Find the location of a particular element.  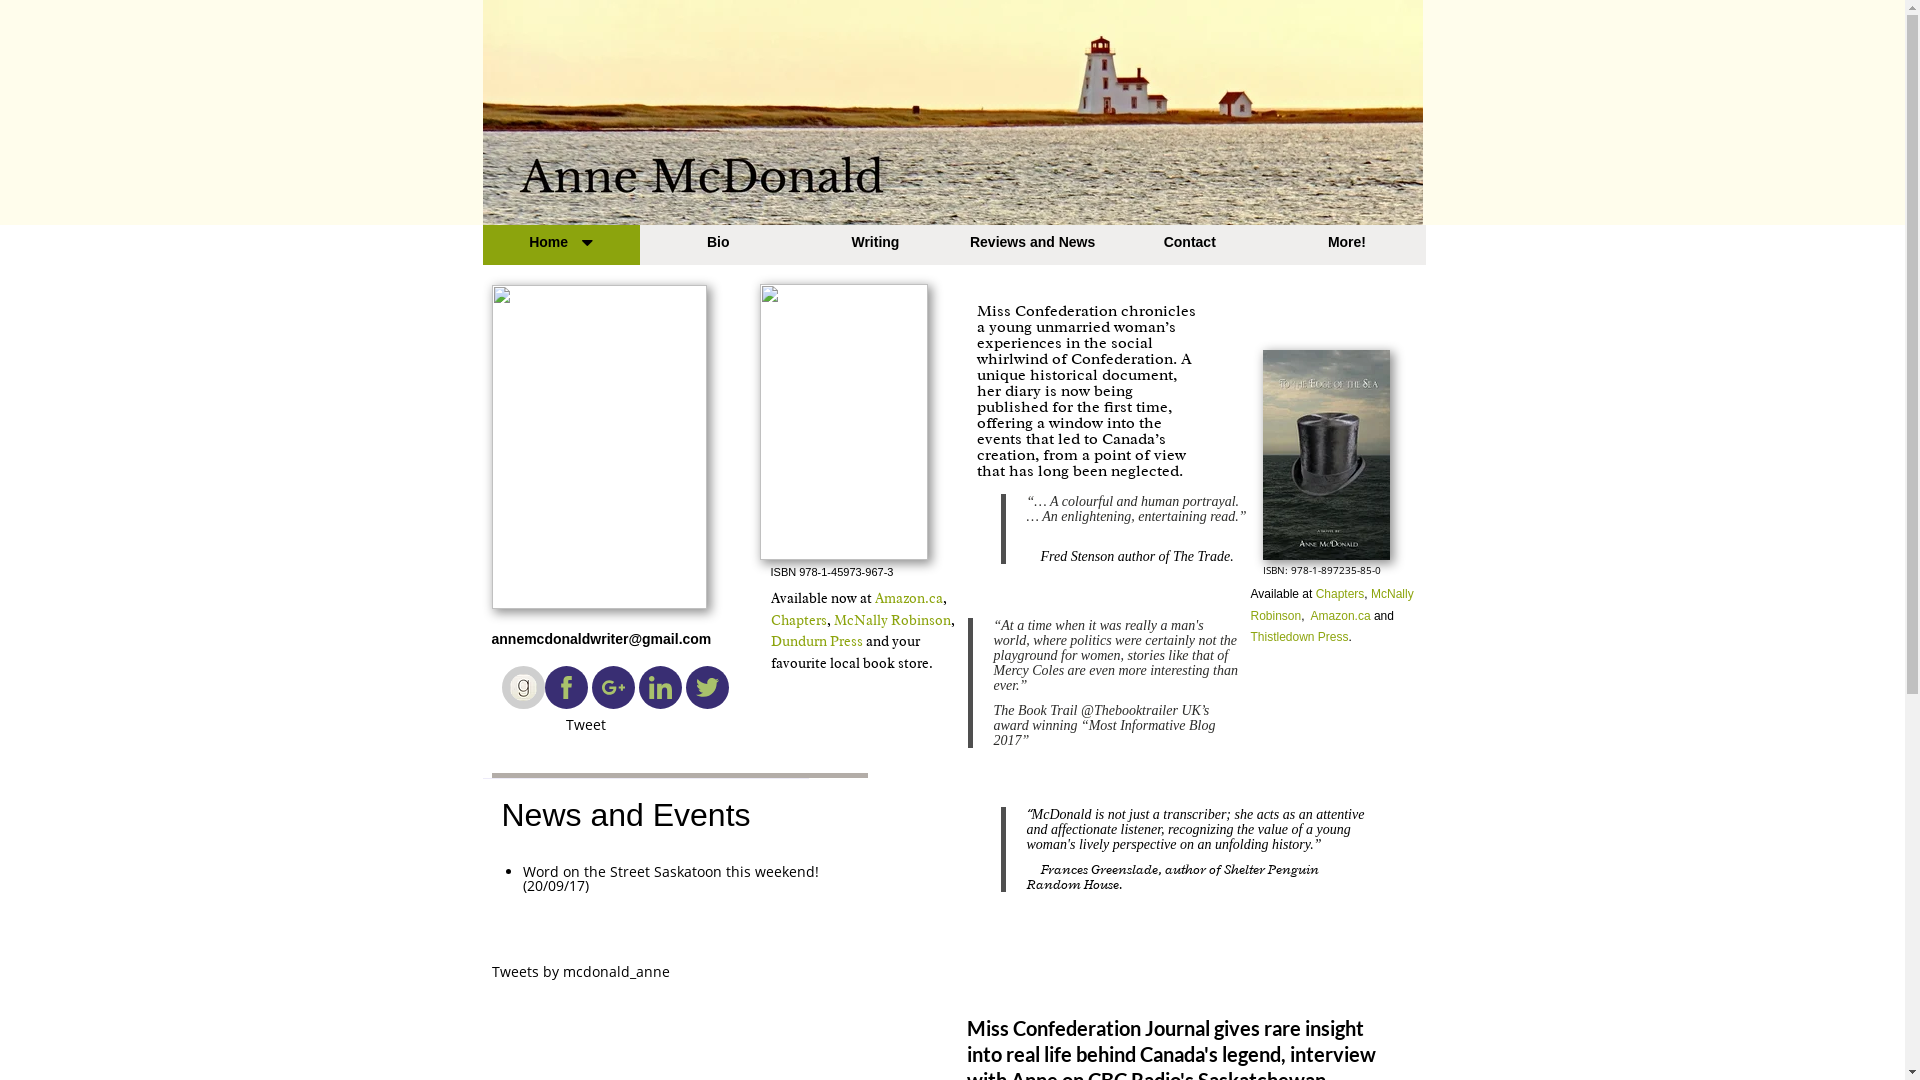

Writing is located at coordinates (876, 245).